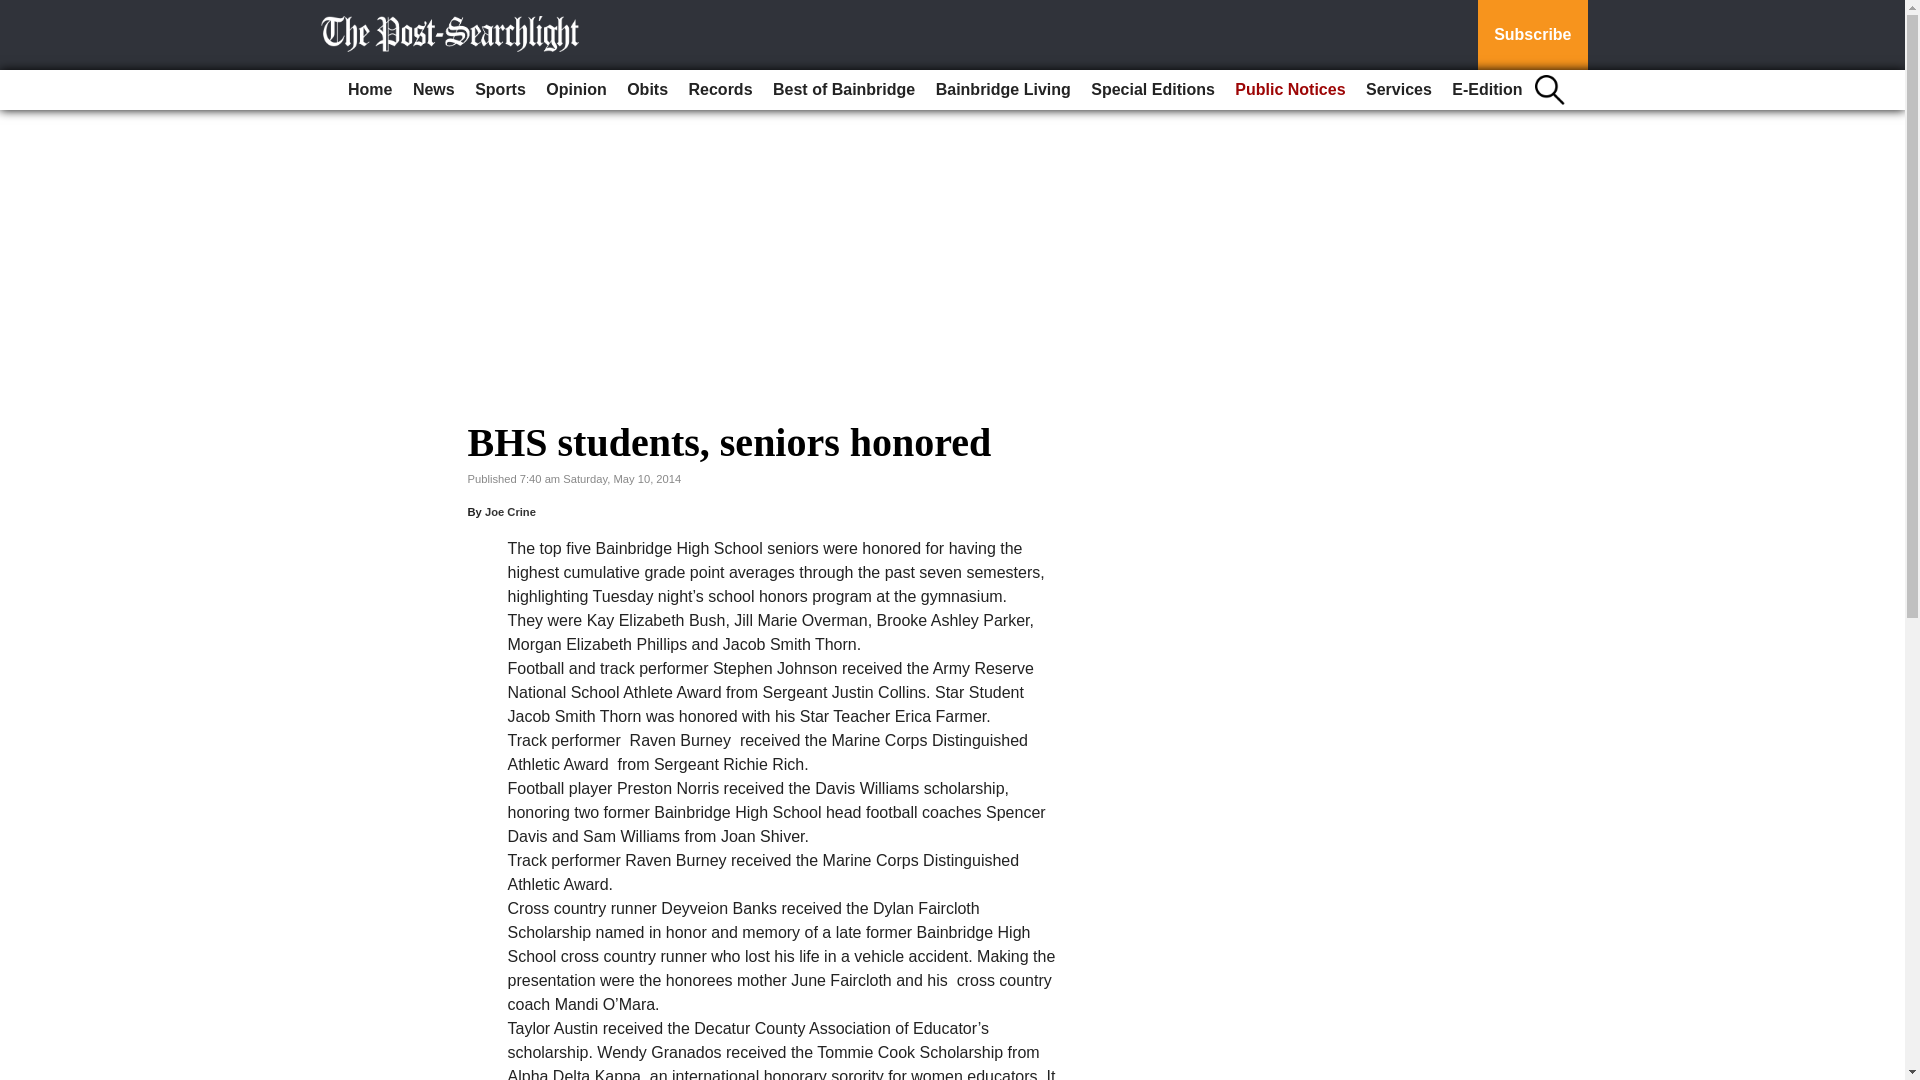 This screenshot has width=1920, height=1080. I want to click on News, so click(434, 90).